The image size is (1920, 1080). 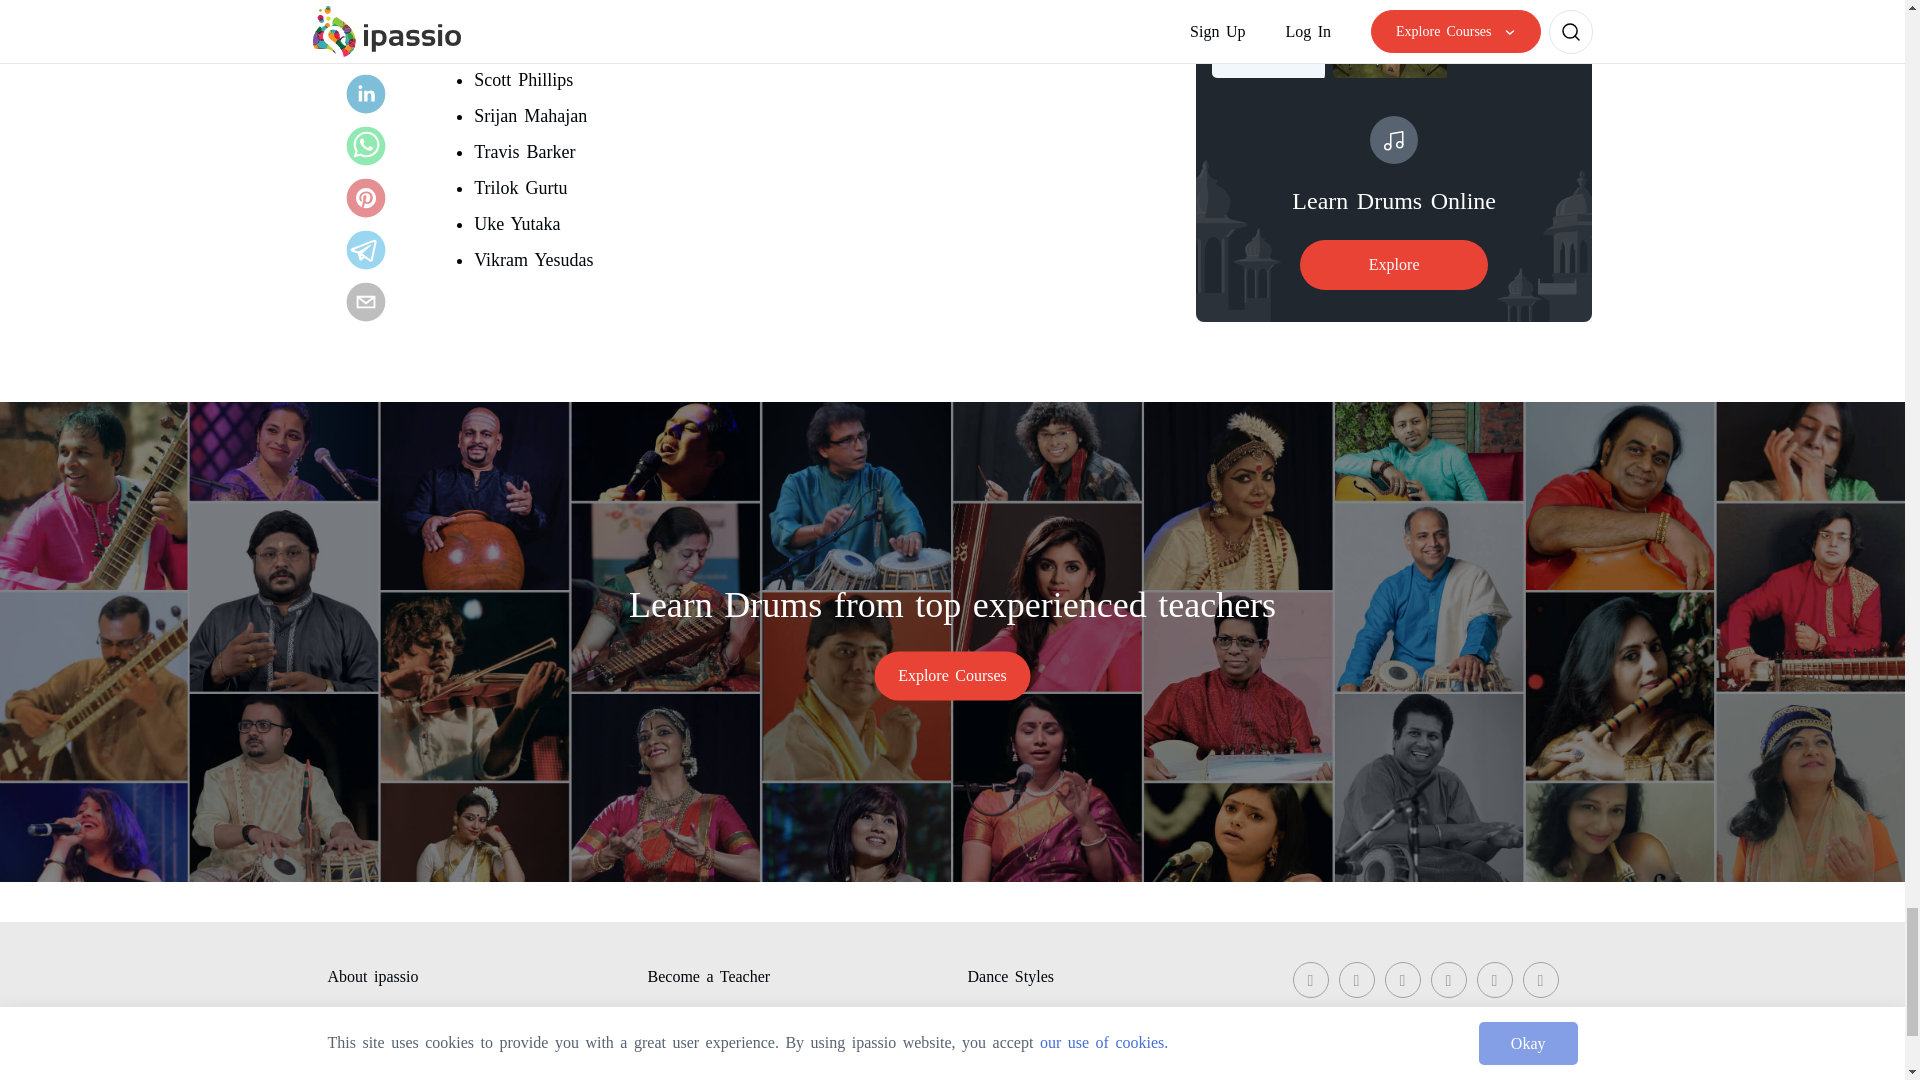 What do you see at coordinates (952, 675) in the screenshot?
I see `Explore Courses` at bounding box center [952, 675].